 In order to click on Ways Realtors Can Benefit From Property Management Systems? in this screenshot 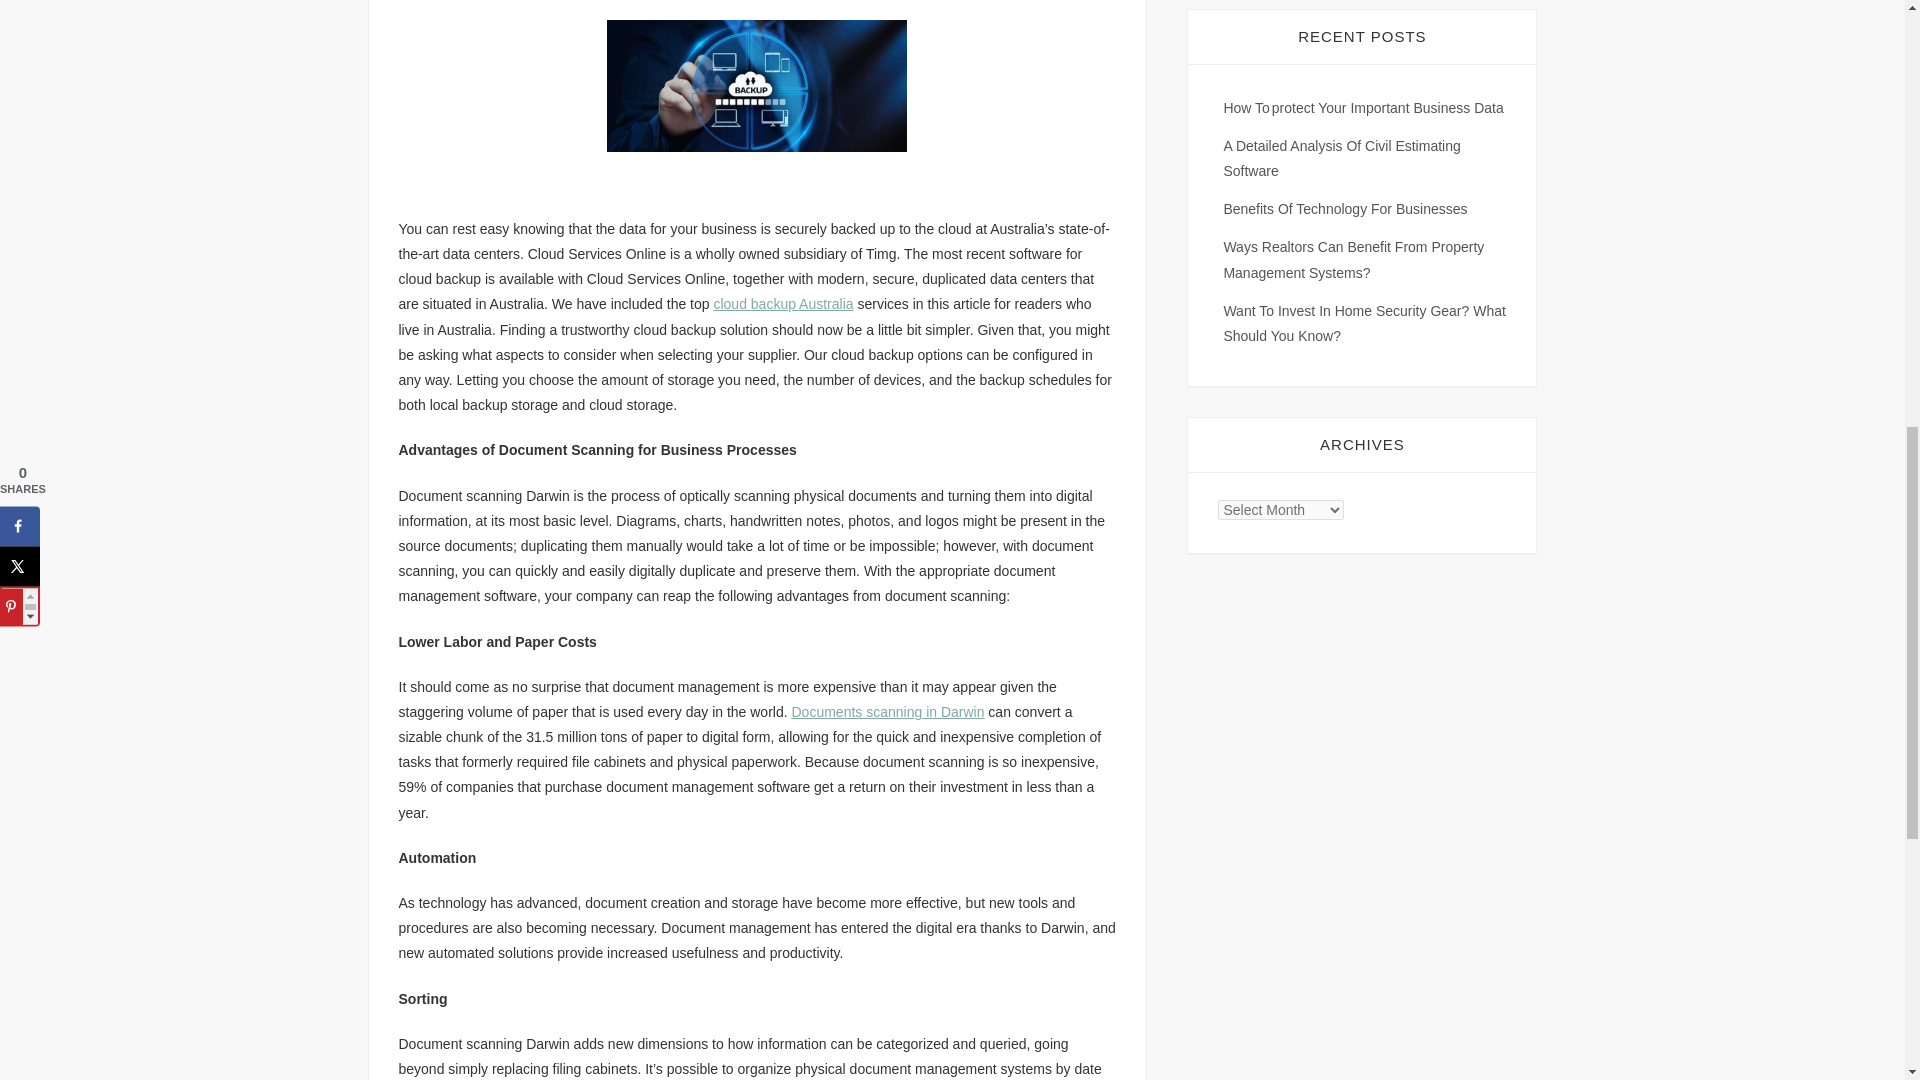, I will do `click(1354, 258)`.